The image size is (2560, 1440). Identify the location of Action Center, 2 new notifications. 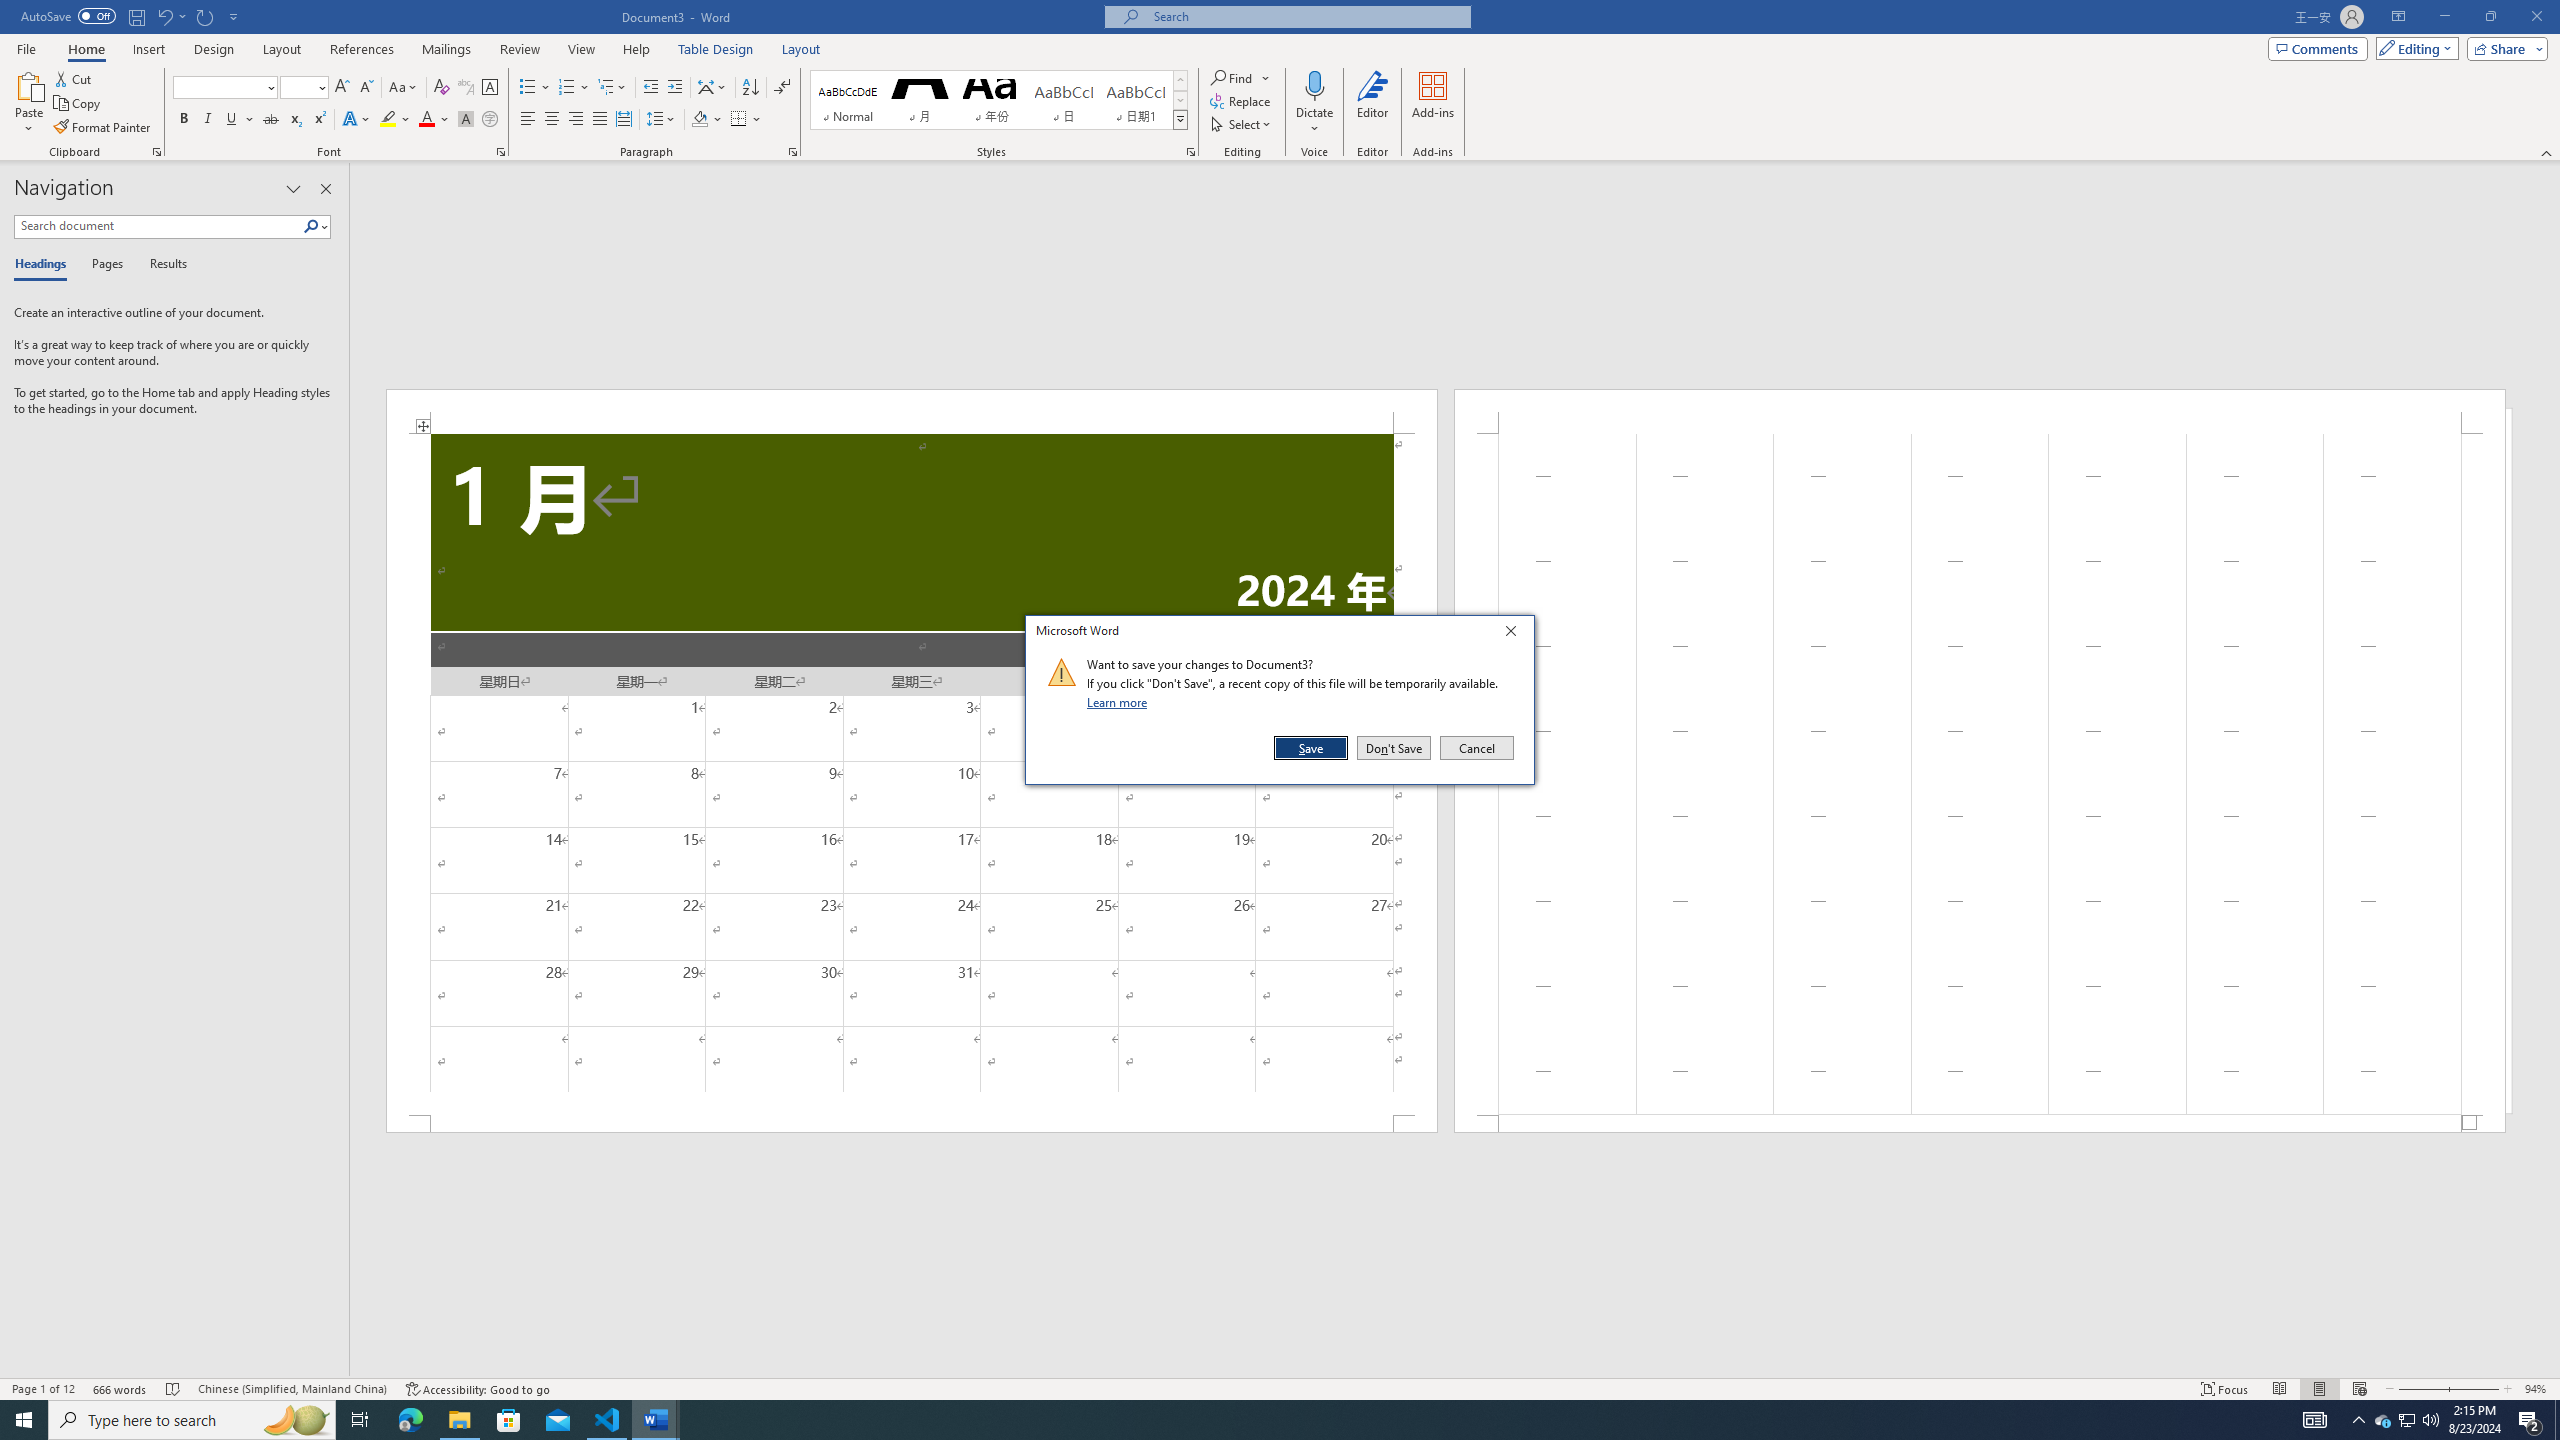
(24, 1420).